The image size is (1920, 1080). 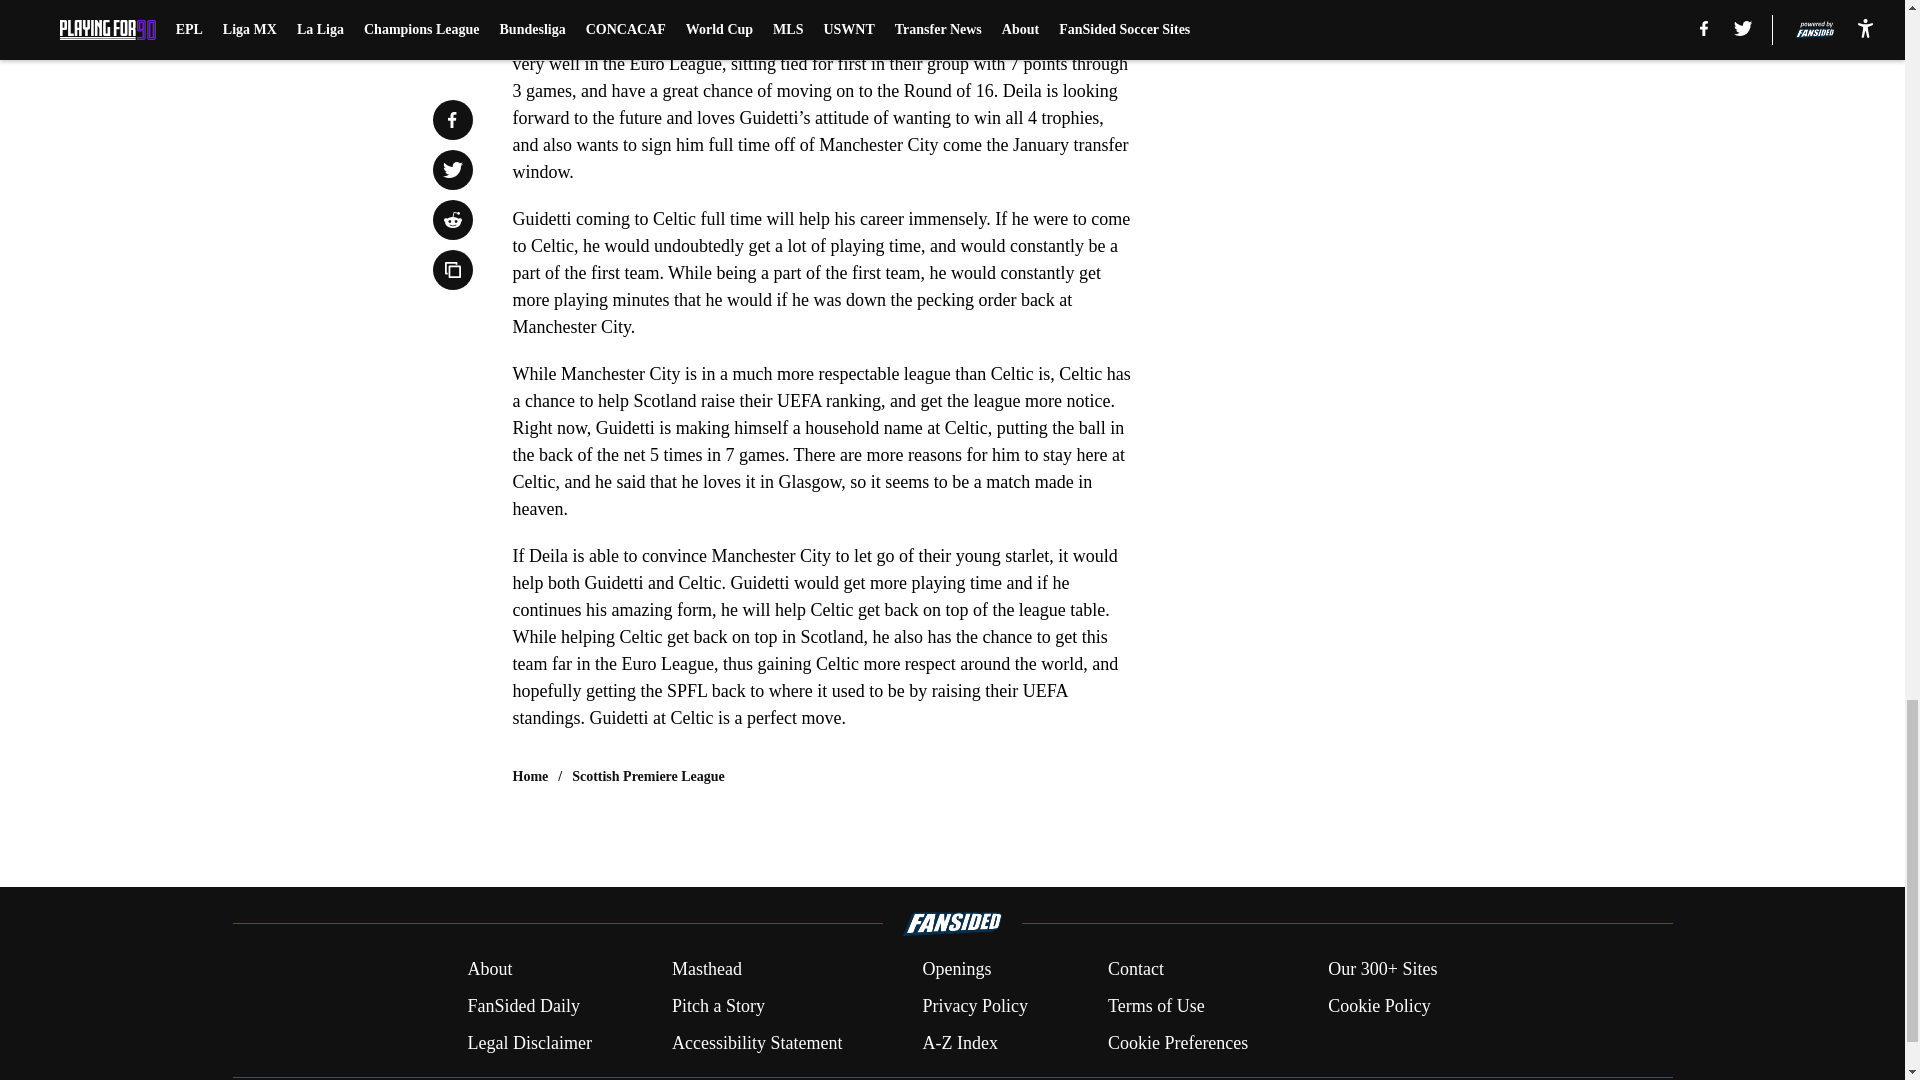 I want to click on FanSided Daily, so click(x=522, y=1006).